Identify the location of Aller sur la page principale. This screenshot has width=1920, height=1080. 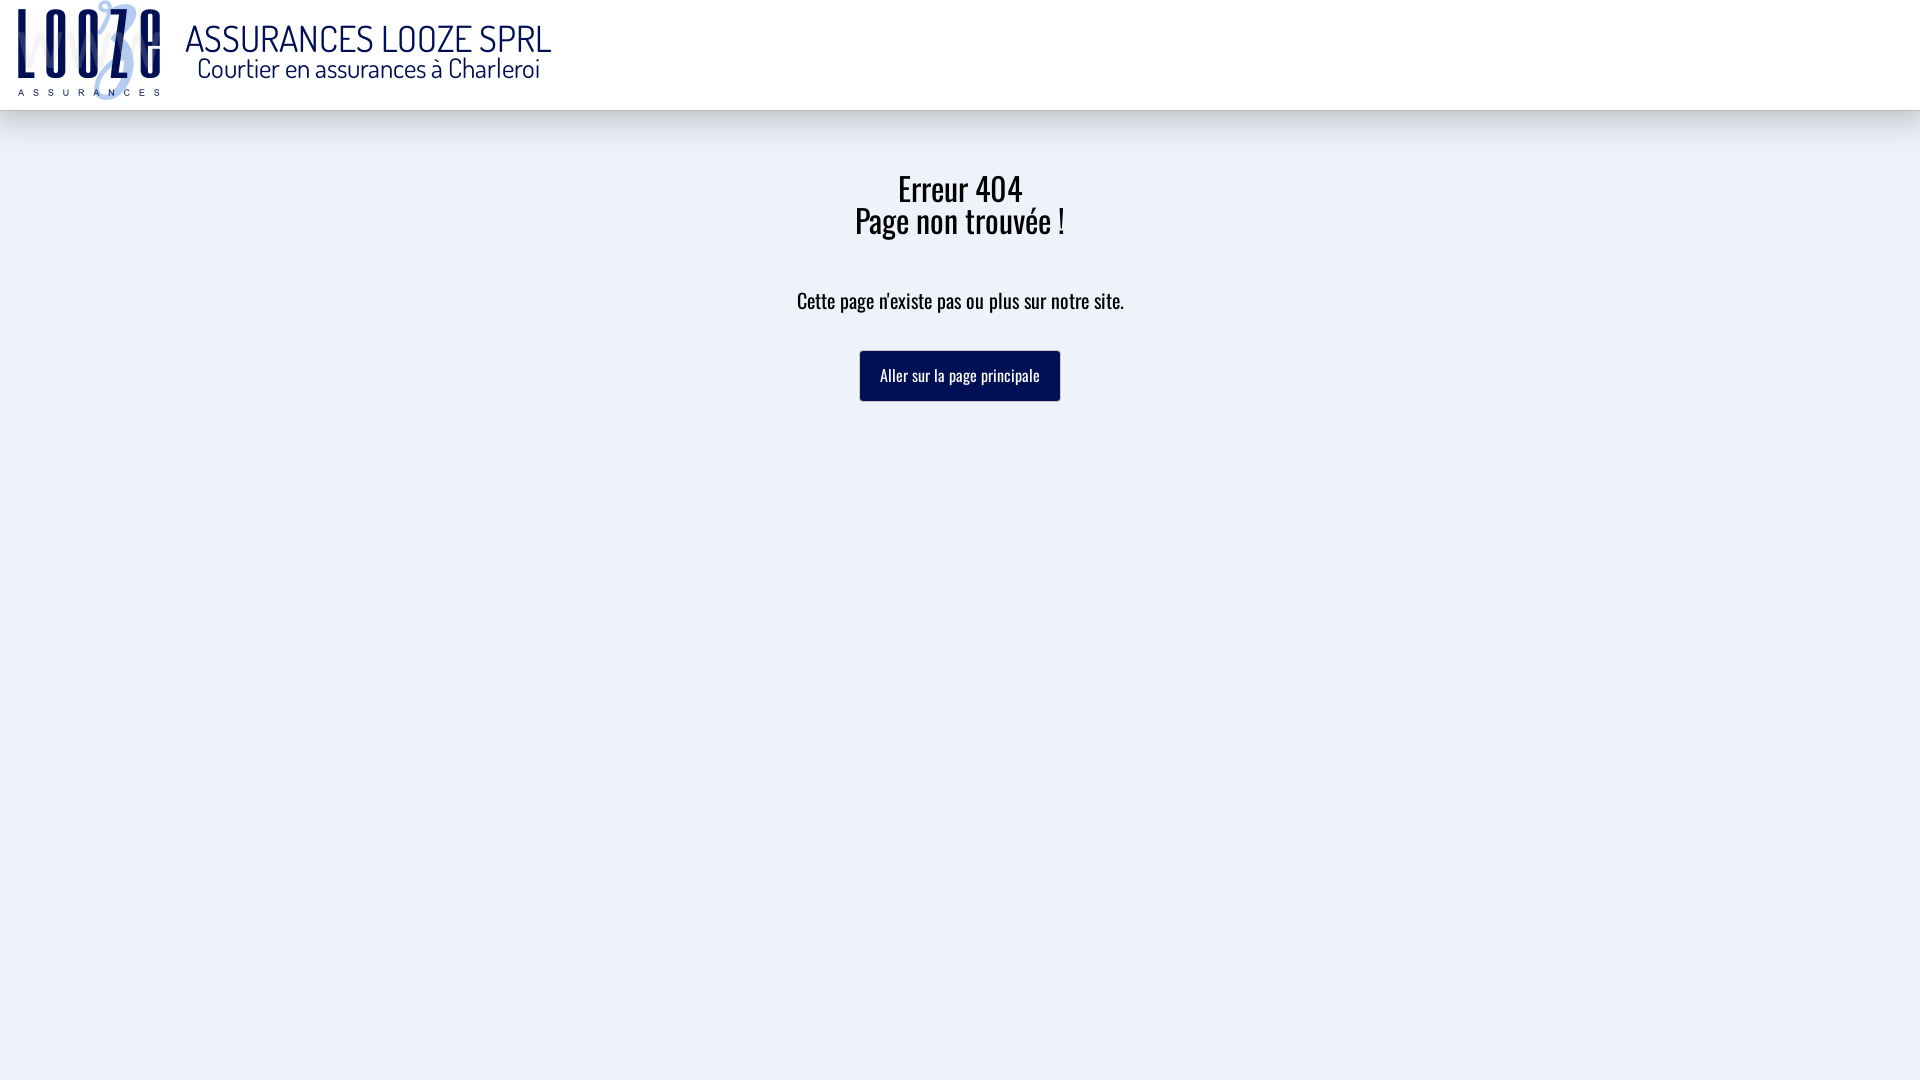
(960, 376).